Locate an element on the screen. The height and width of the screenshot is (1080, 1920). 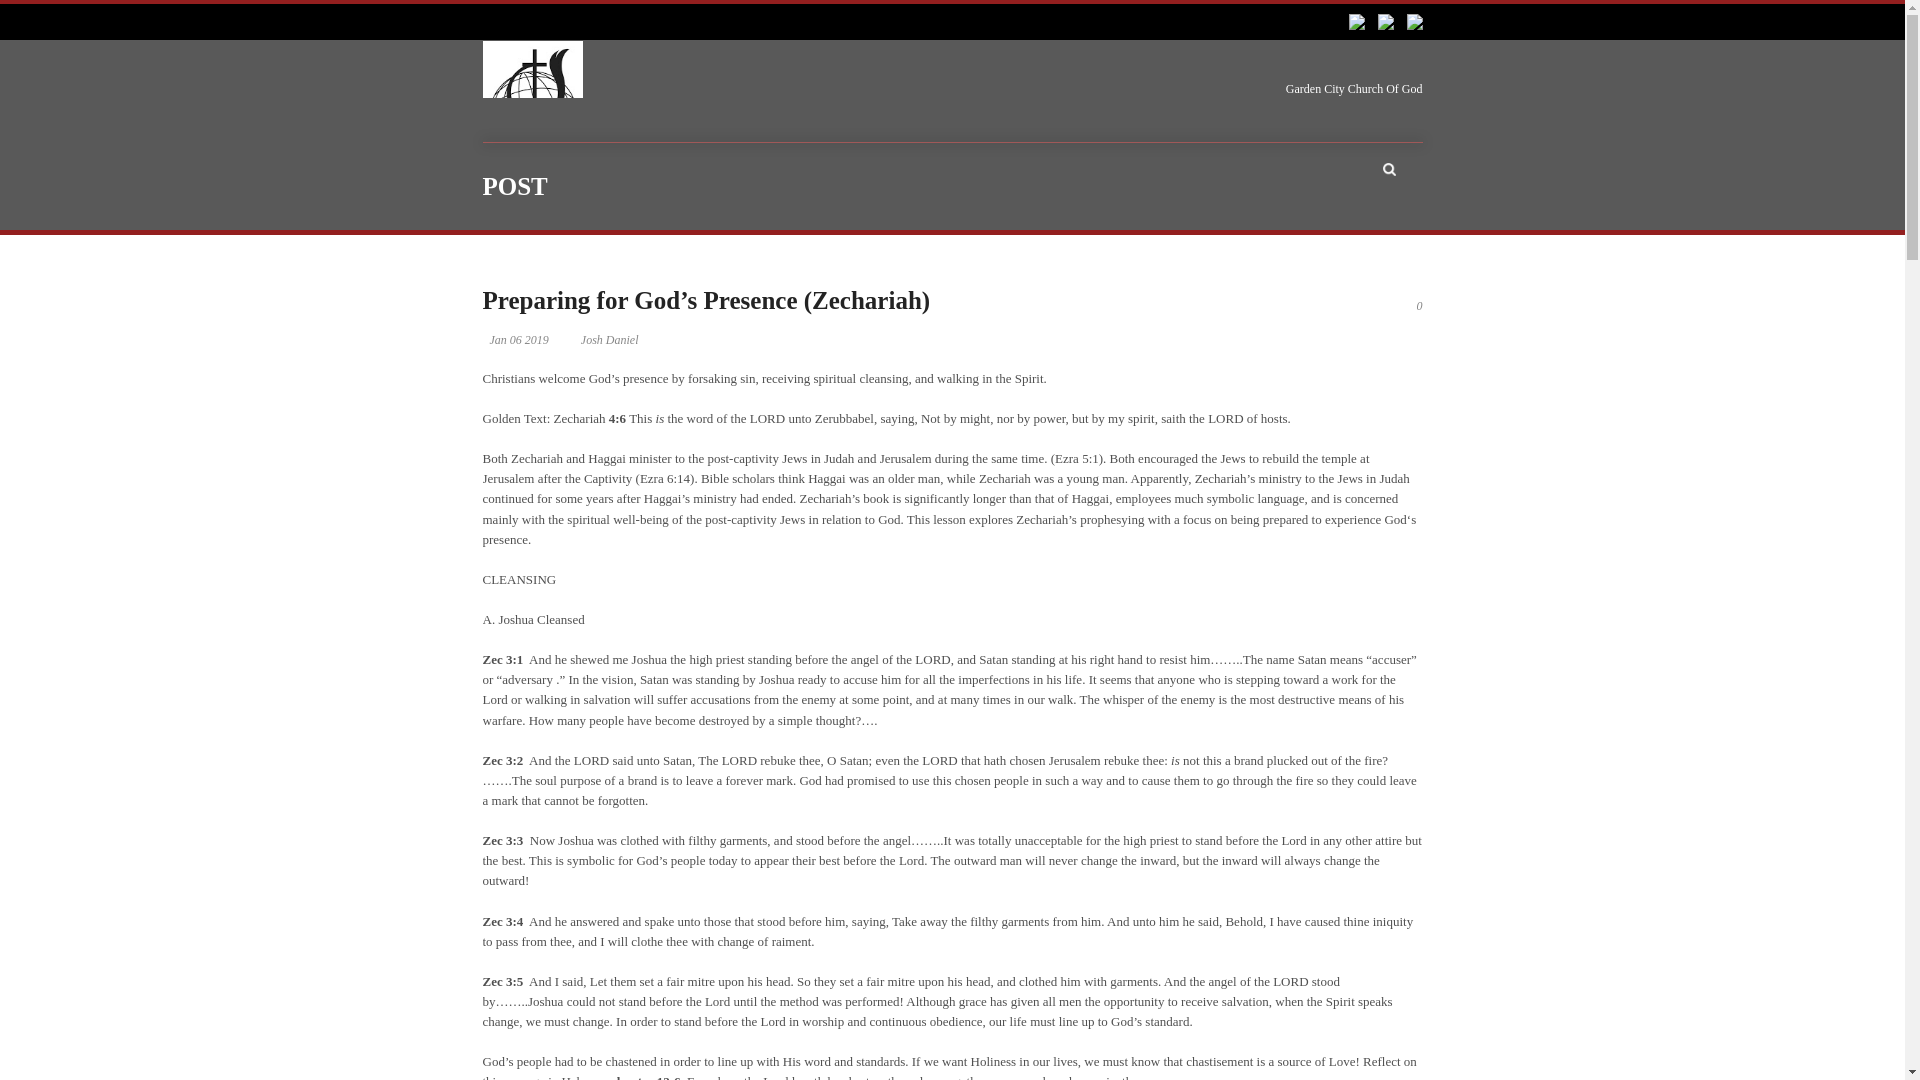
Josh Daniel is located at coordinates (610, 339).